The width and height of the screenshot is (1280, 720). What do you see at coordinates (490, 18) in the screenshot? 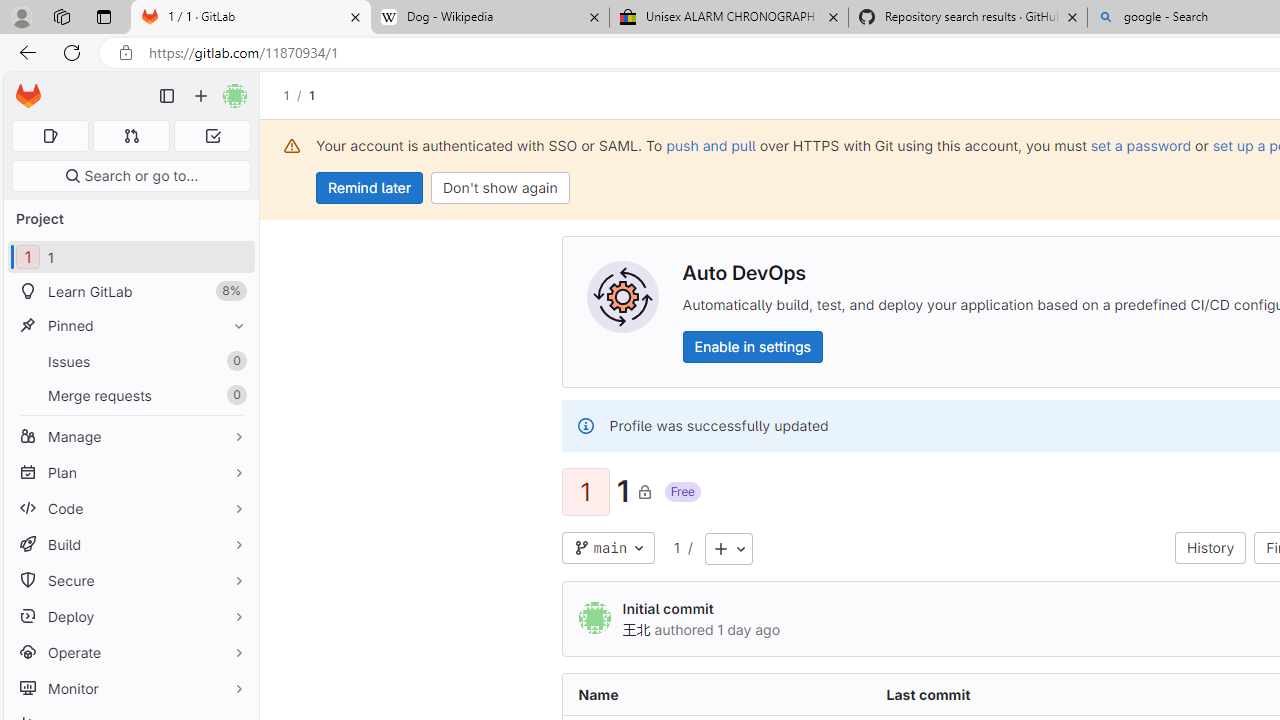
I see `Dog - Wikipedia` at bounding box center [490, 18].